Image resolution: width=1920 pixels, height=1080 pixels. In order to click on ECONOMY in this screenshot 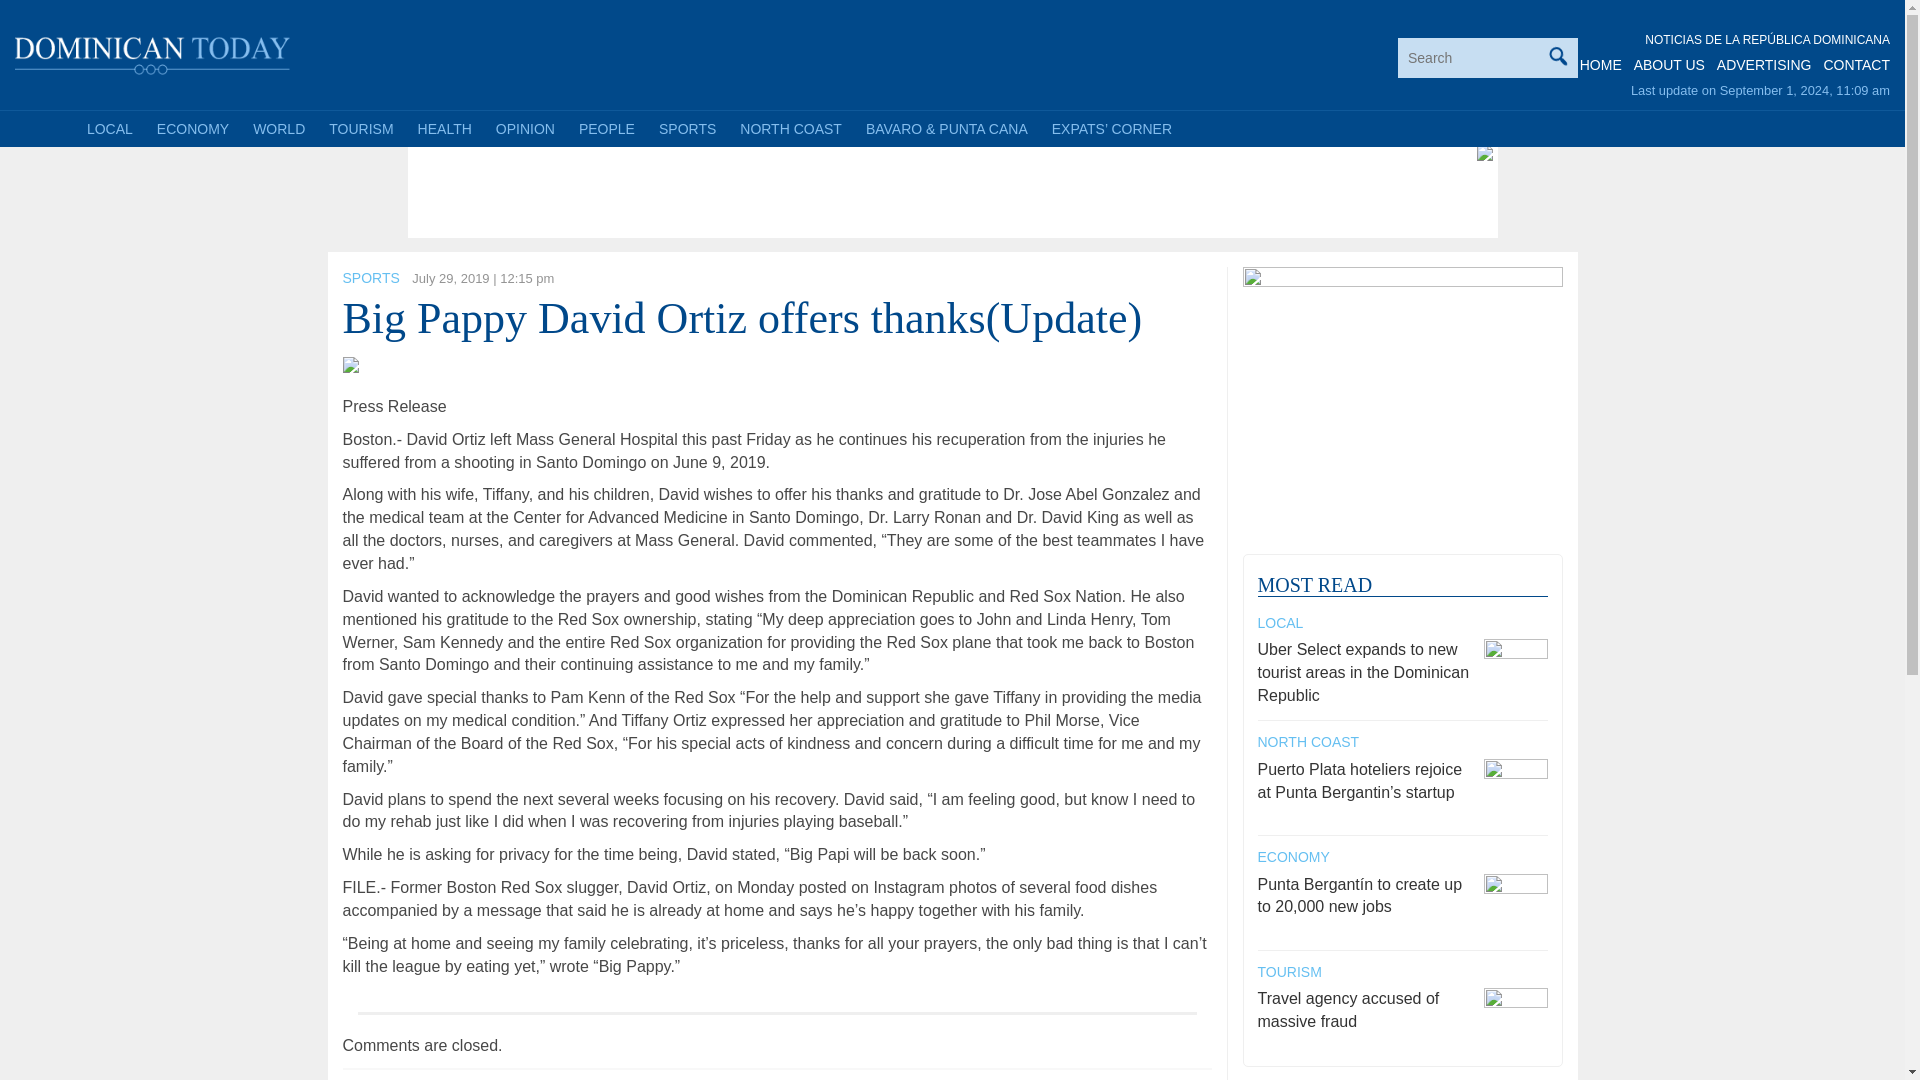, I will do `click(193, 128)`.